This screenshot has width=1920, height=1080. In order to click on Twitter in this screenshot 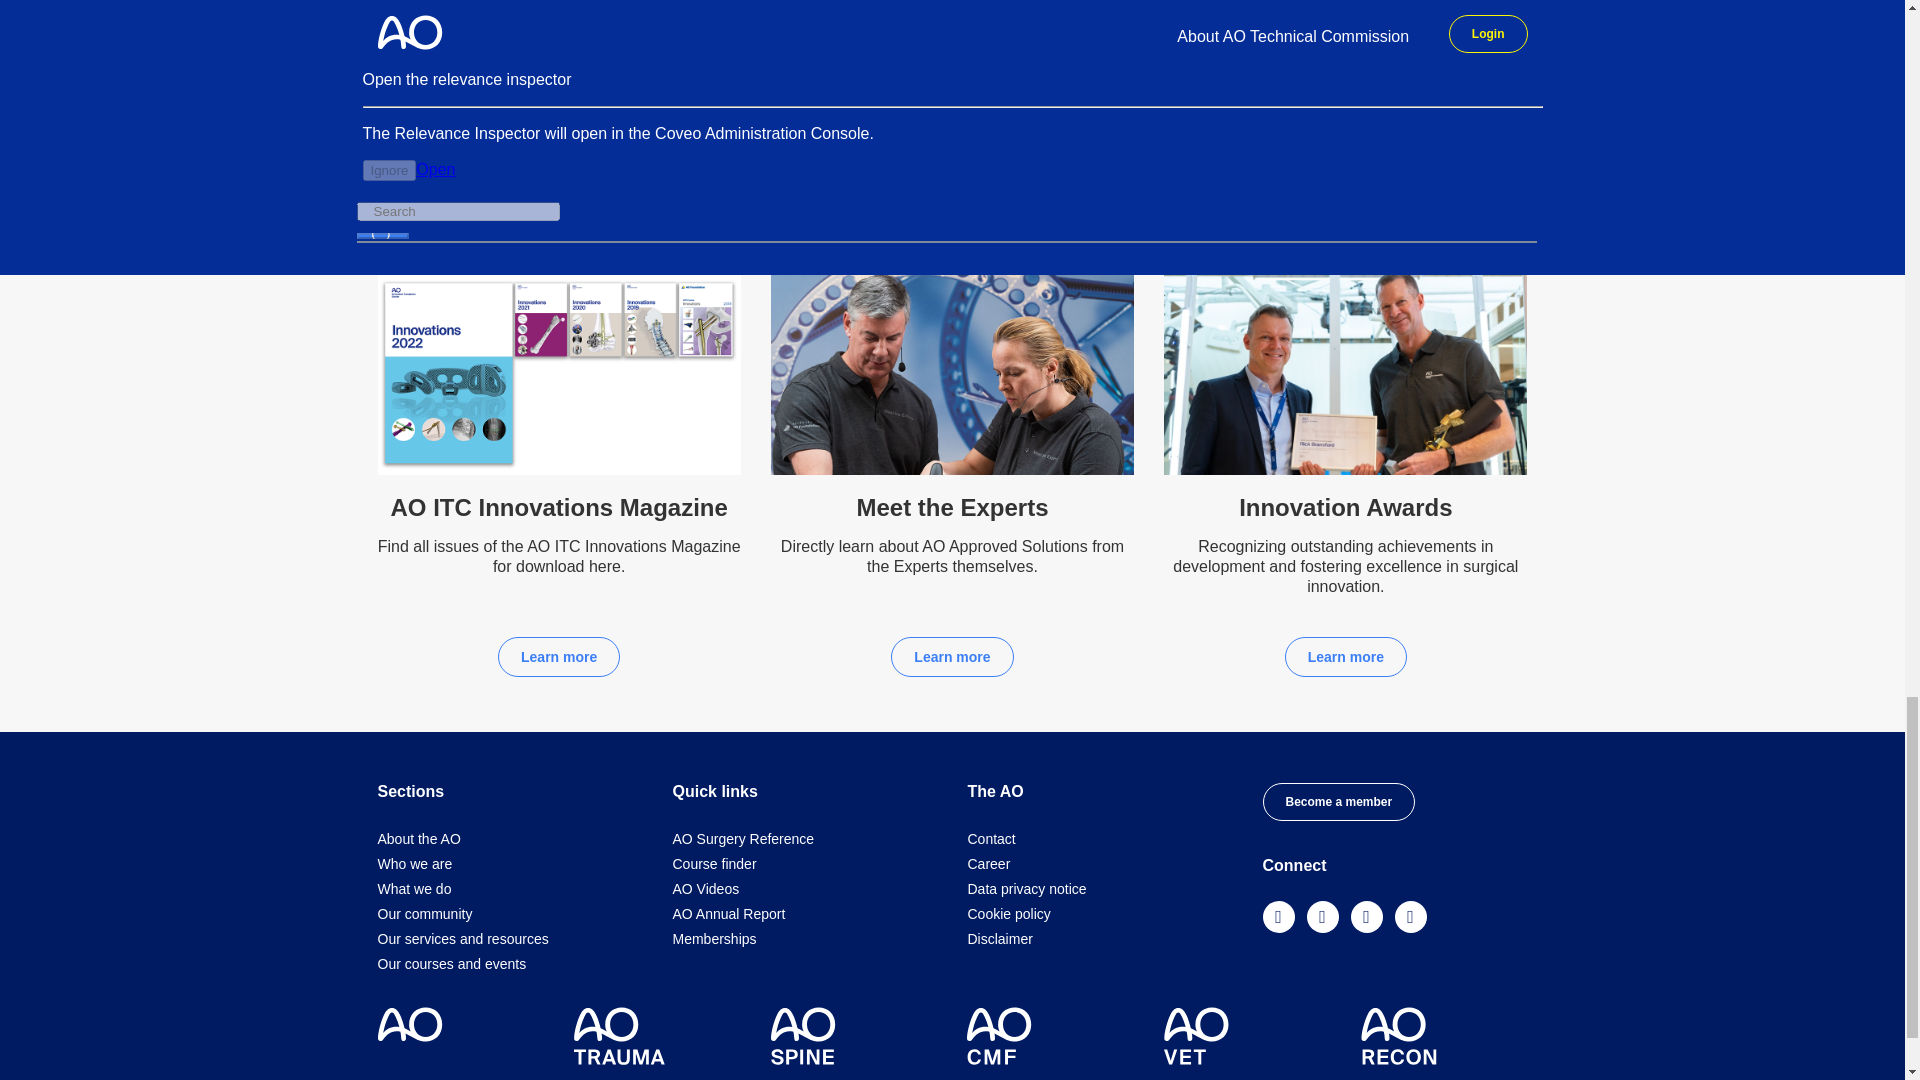, I will do `click(1366, 918)`.